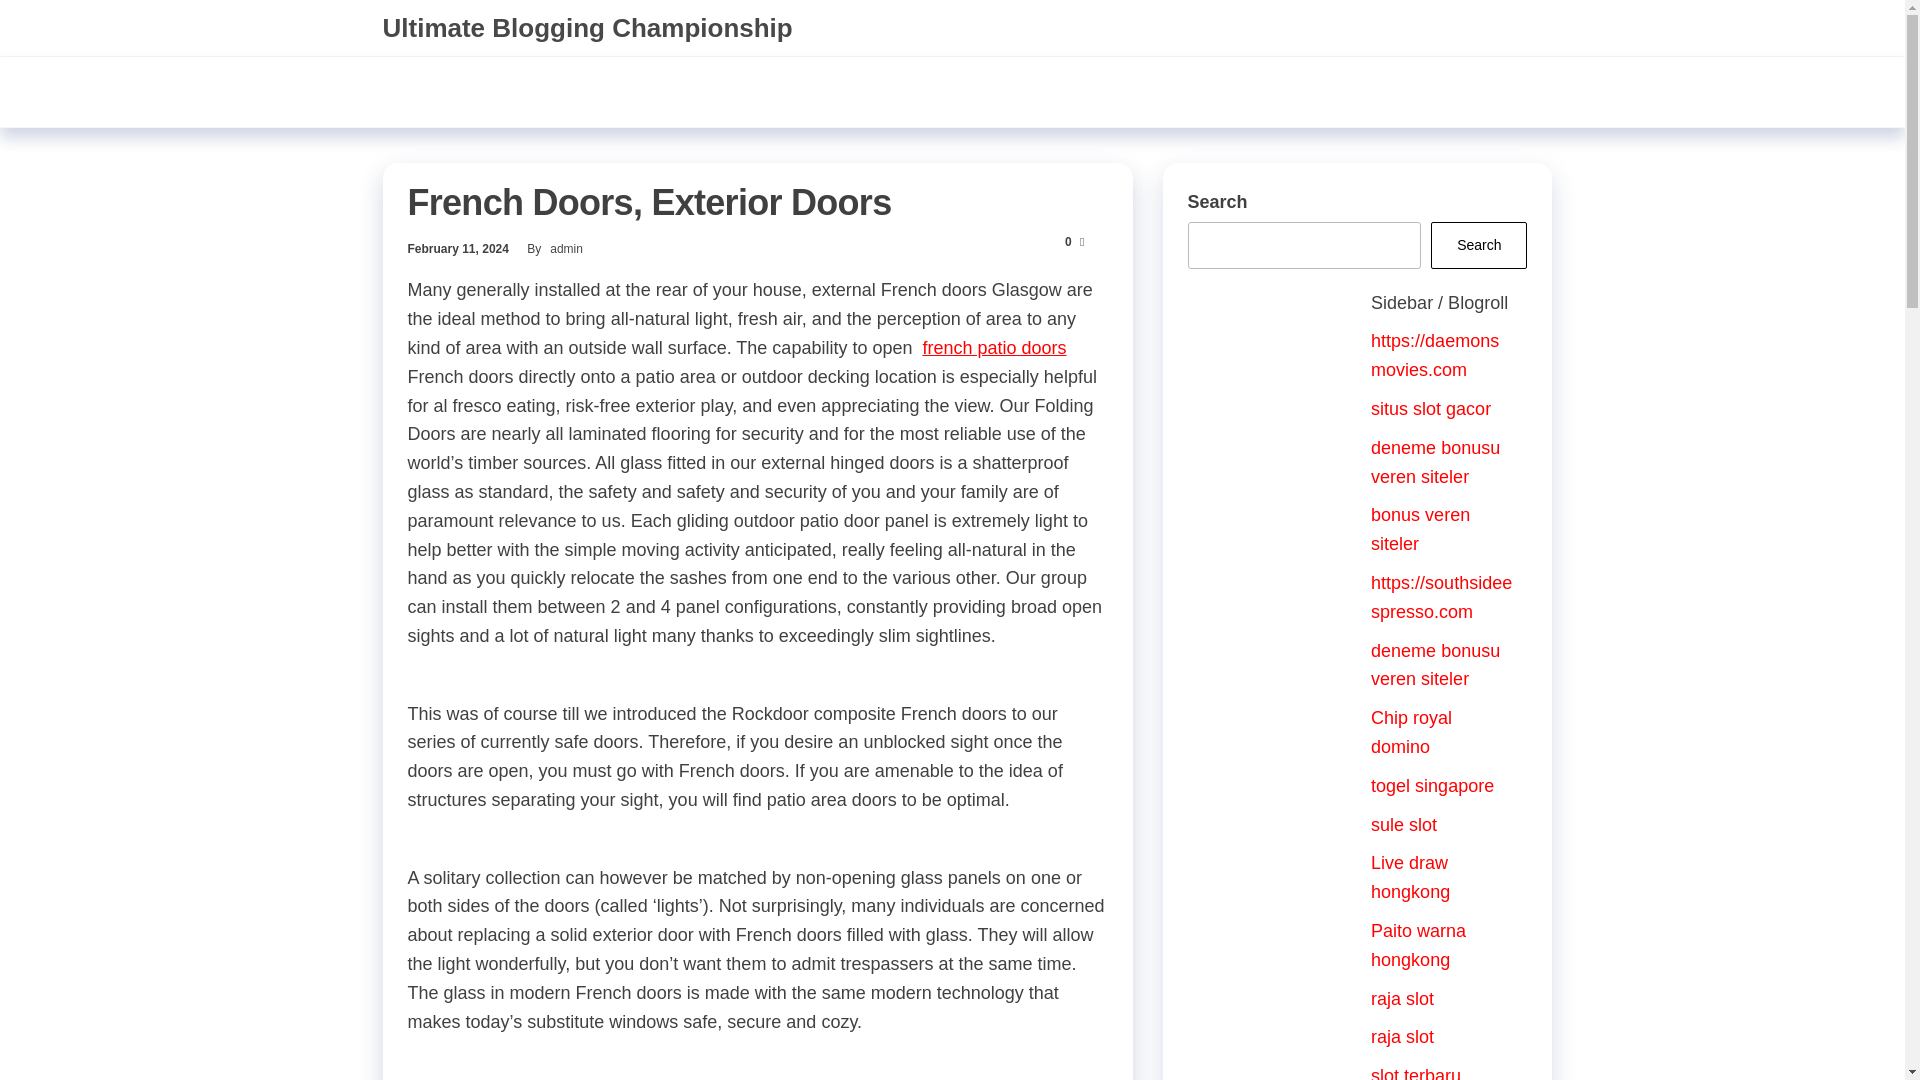 The image size is (1920, 1080). Describe the element at coordinates (1434, 666) in the screenshot. I see `deneme bonusu veren siteler` at that location.